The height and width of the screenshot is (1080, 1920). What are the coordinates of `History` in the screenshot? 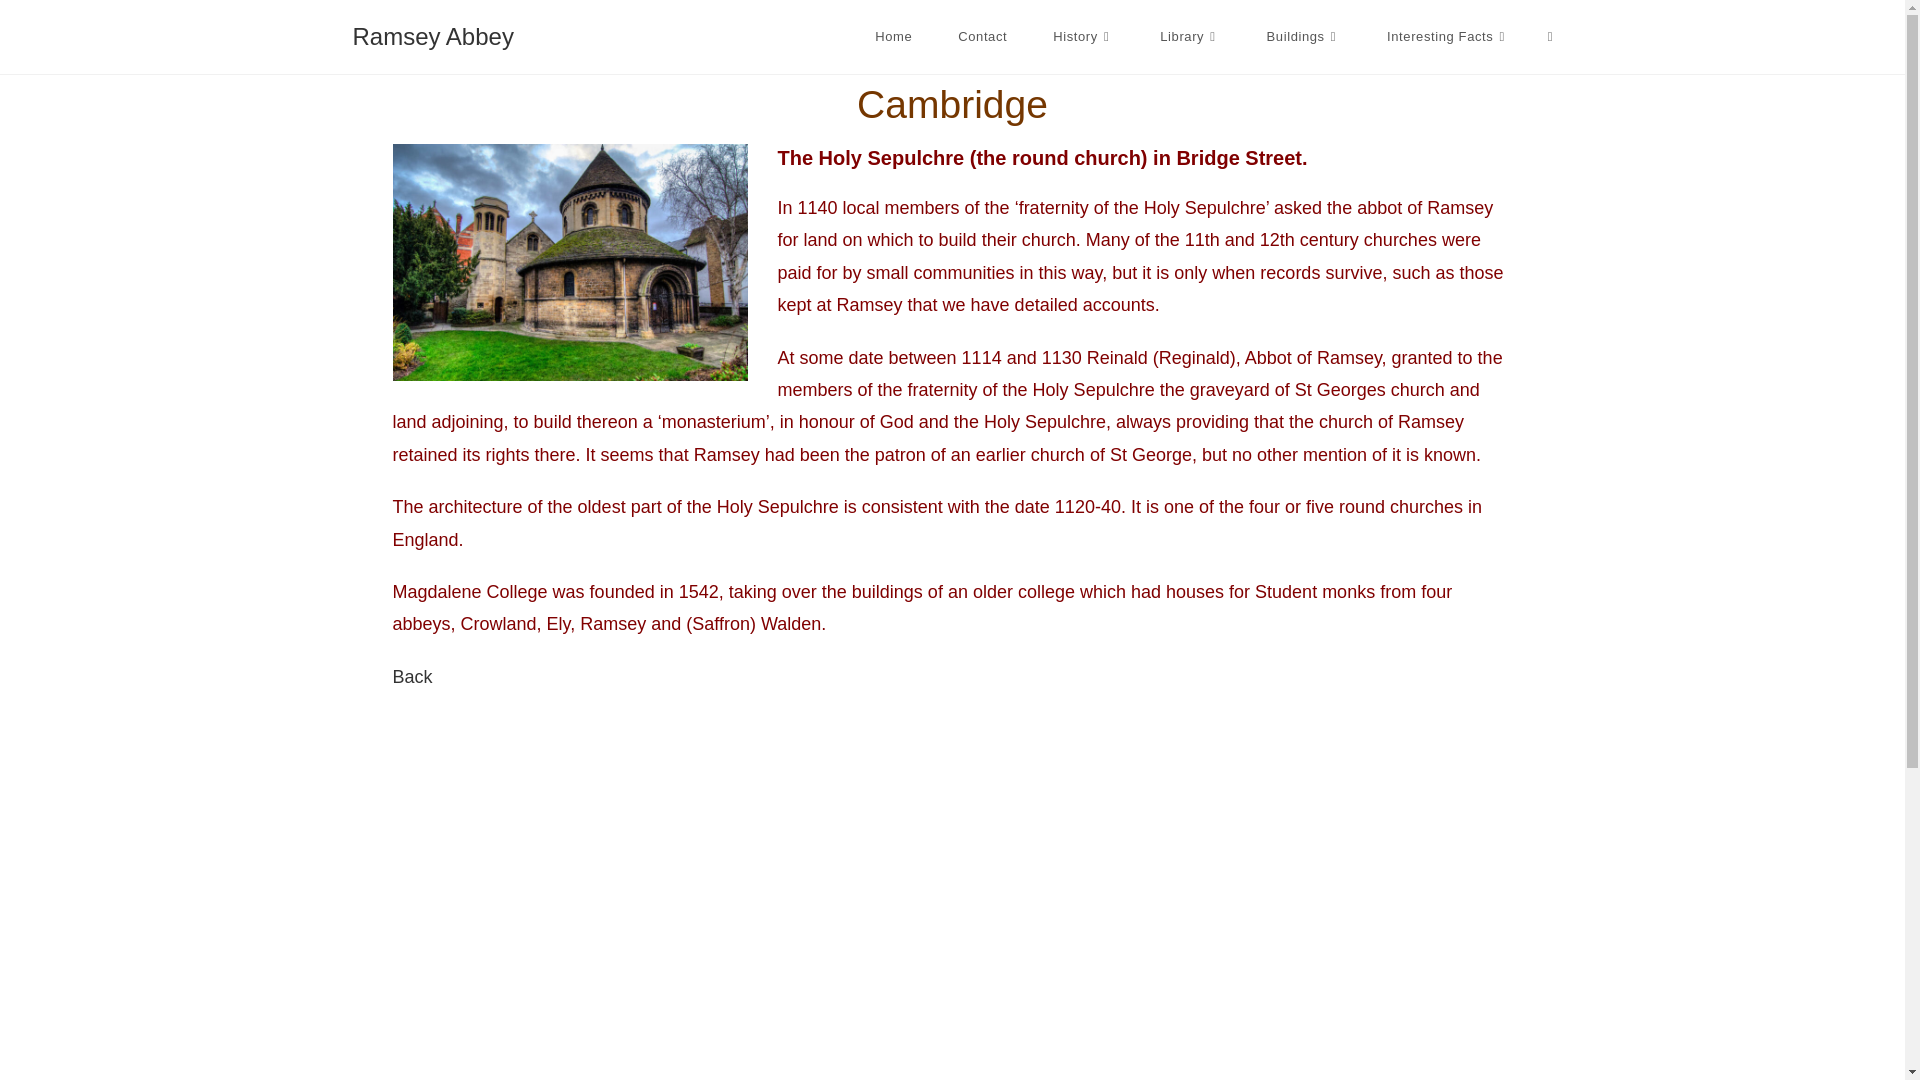 It's located at (1082, 37).